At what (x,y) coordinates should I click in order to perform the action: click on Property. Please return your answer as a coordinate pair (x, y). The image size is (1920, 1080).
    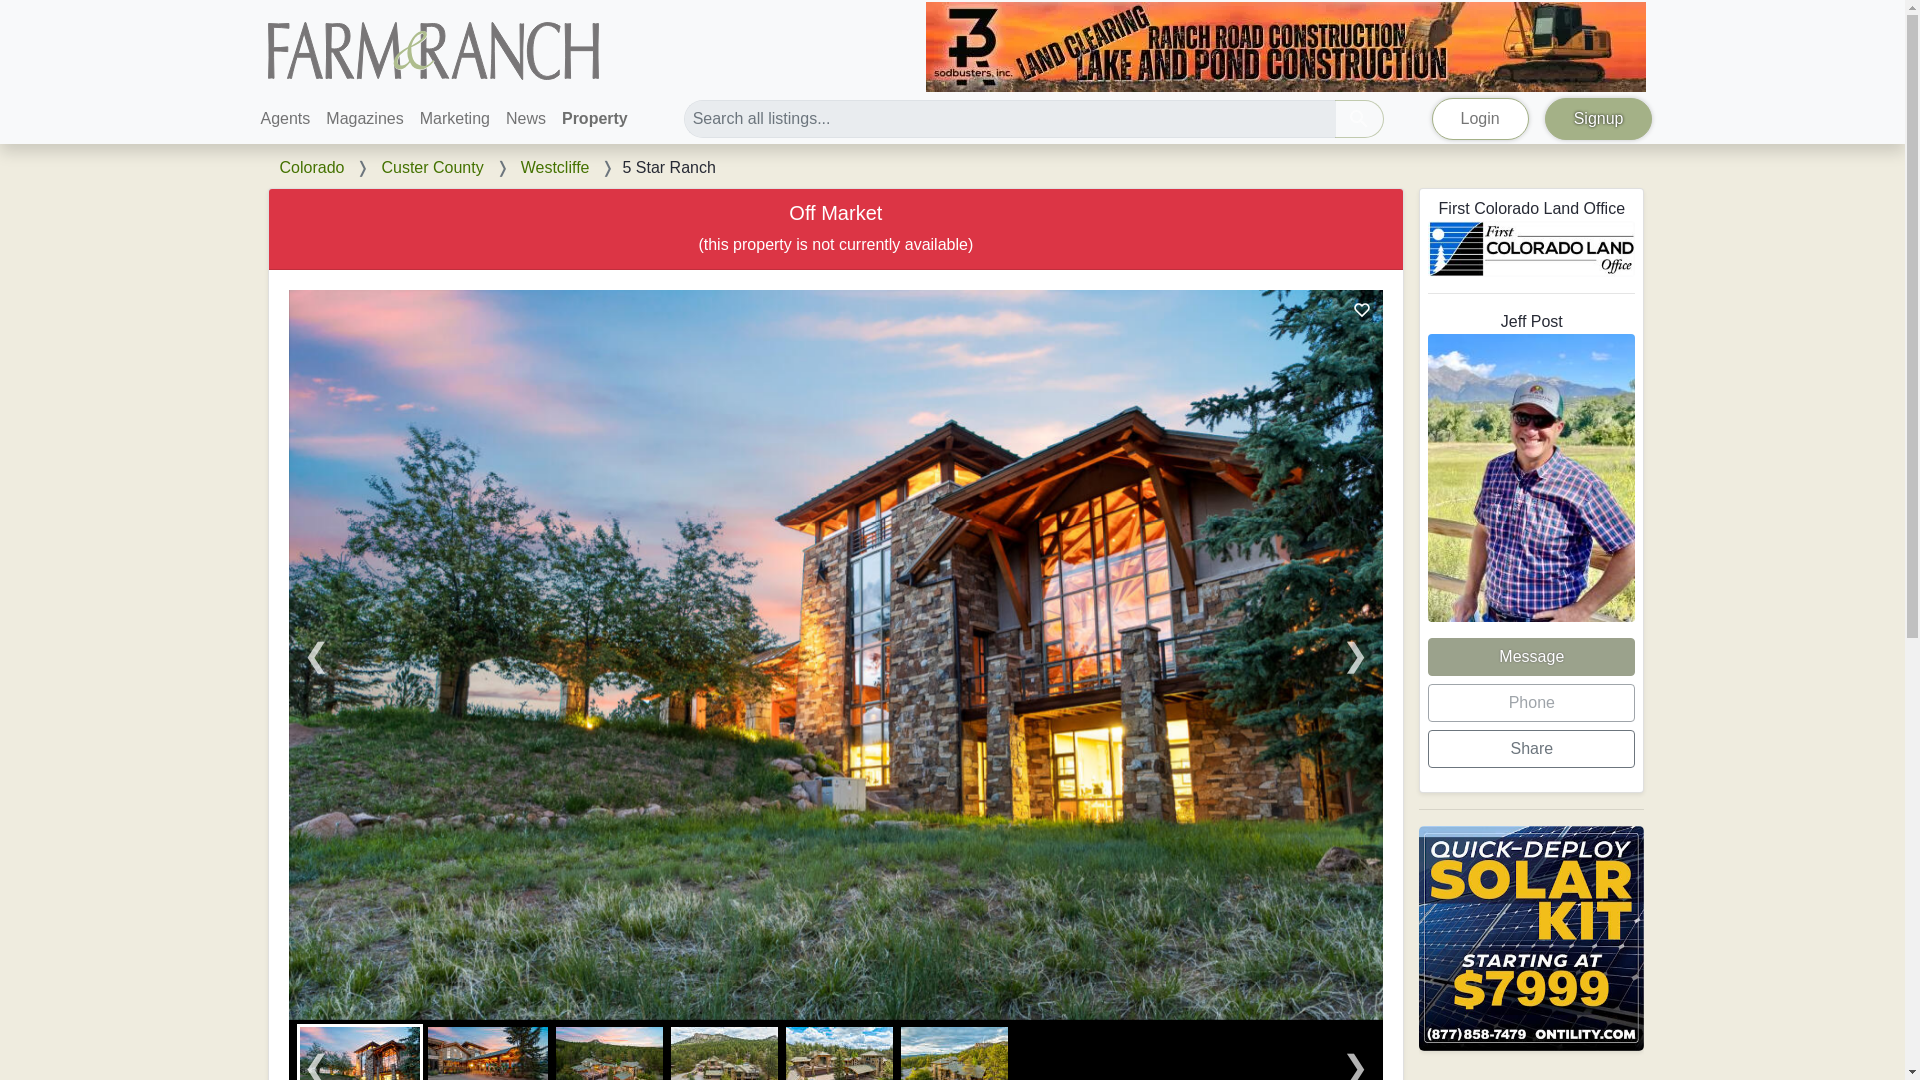
    Looking at the image, I should click on (594, 119).